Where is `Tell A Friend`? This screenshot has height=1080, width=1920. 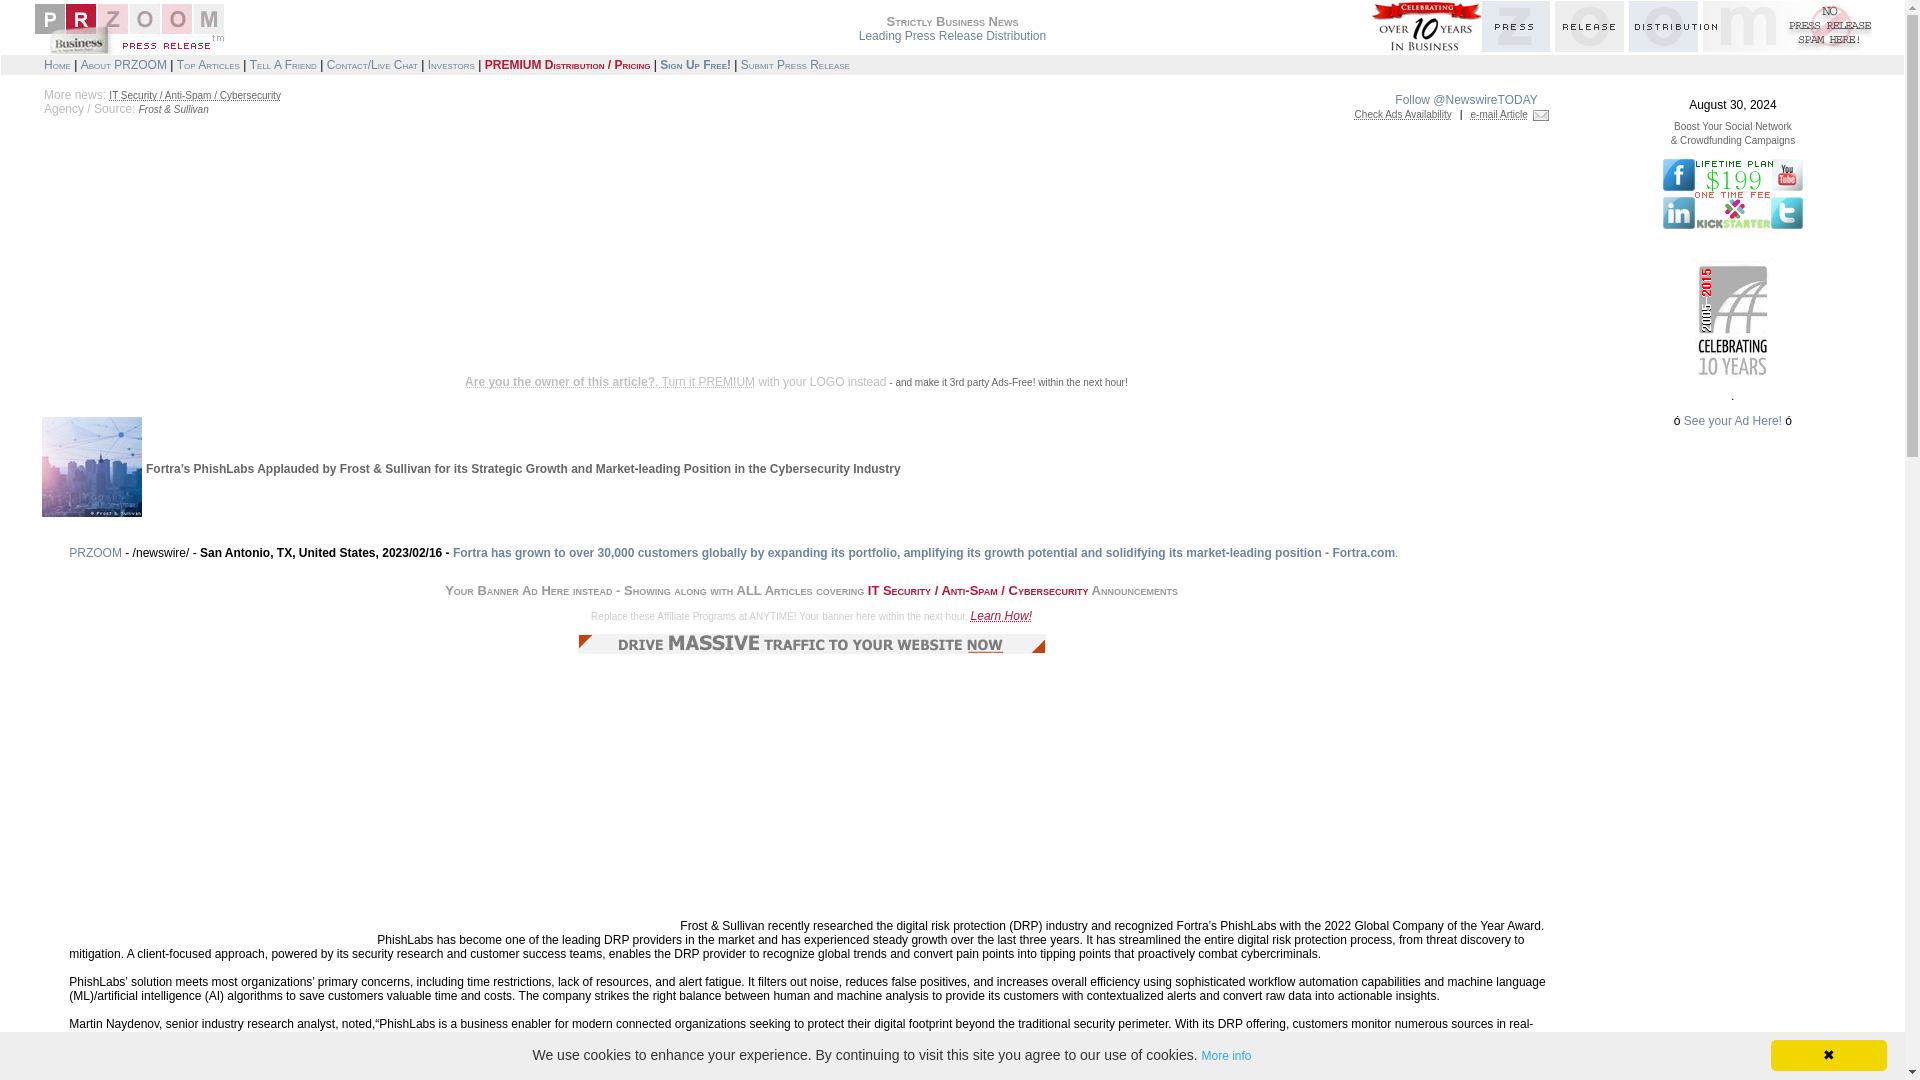
Tell A Friend is located at coordinates (282, 65).